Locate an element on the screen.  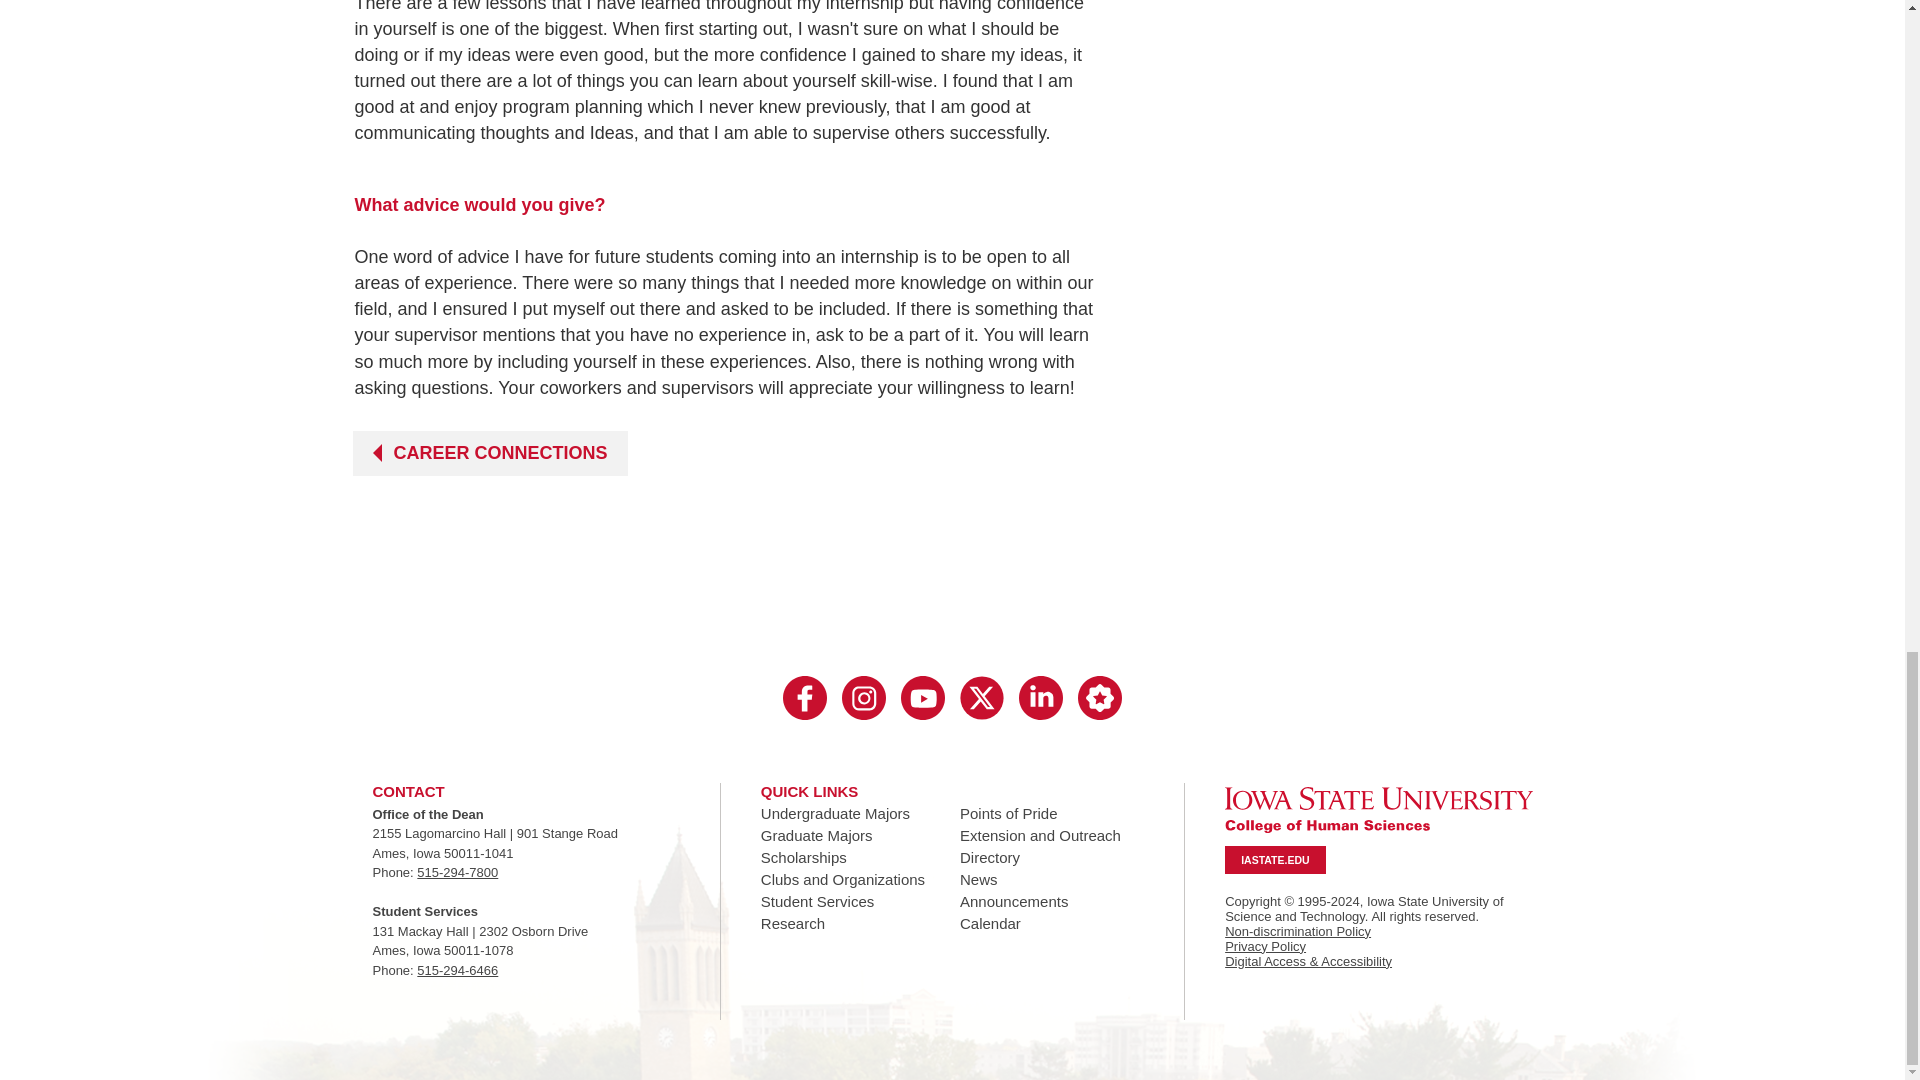
Iowa State University is located at coordinates (1378, 810).